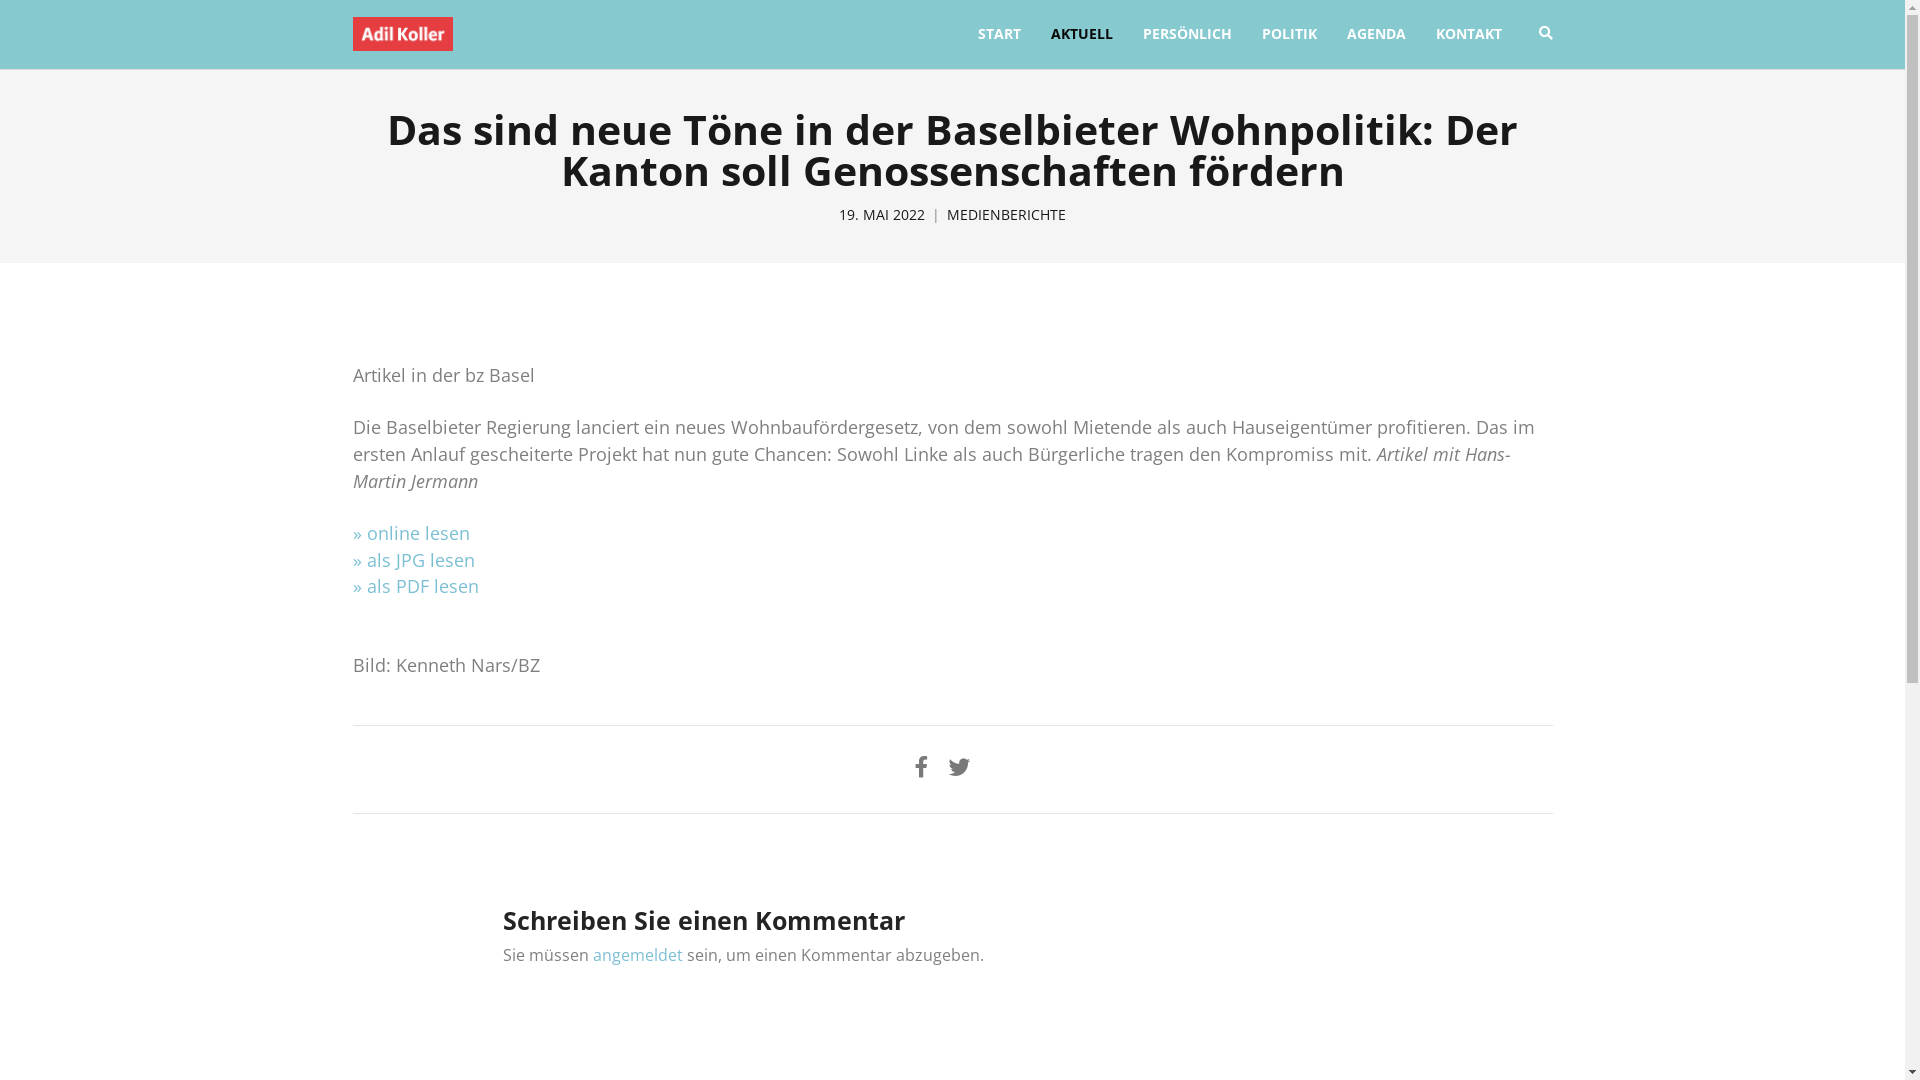 The height and width of the screenshot is (1080, 1920). What do you see at coordinates (1006, 215) in the screenshot?
I see `MEDIENBERICHTE` at bounding box center [1006, 215].